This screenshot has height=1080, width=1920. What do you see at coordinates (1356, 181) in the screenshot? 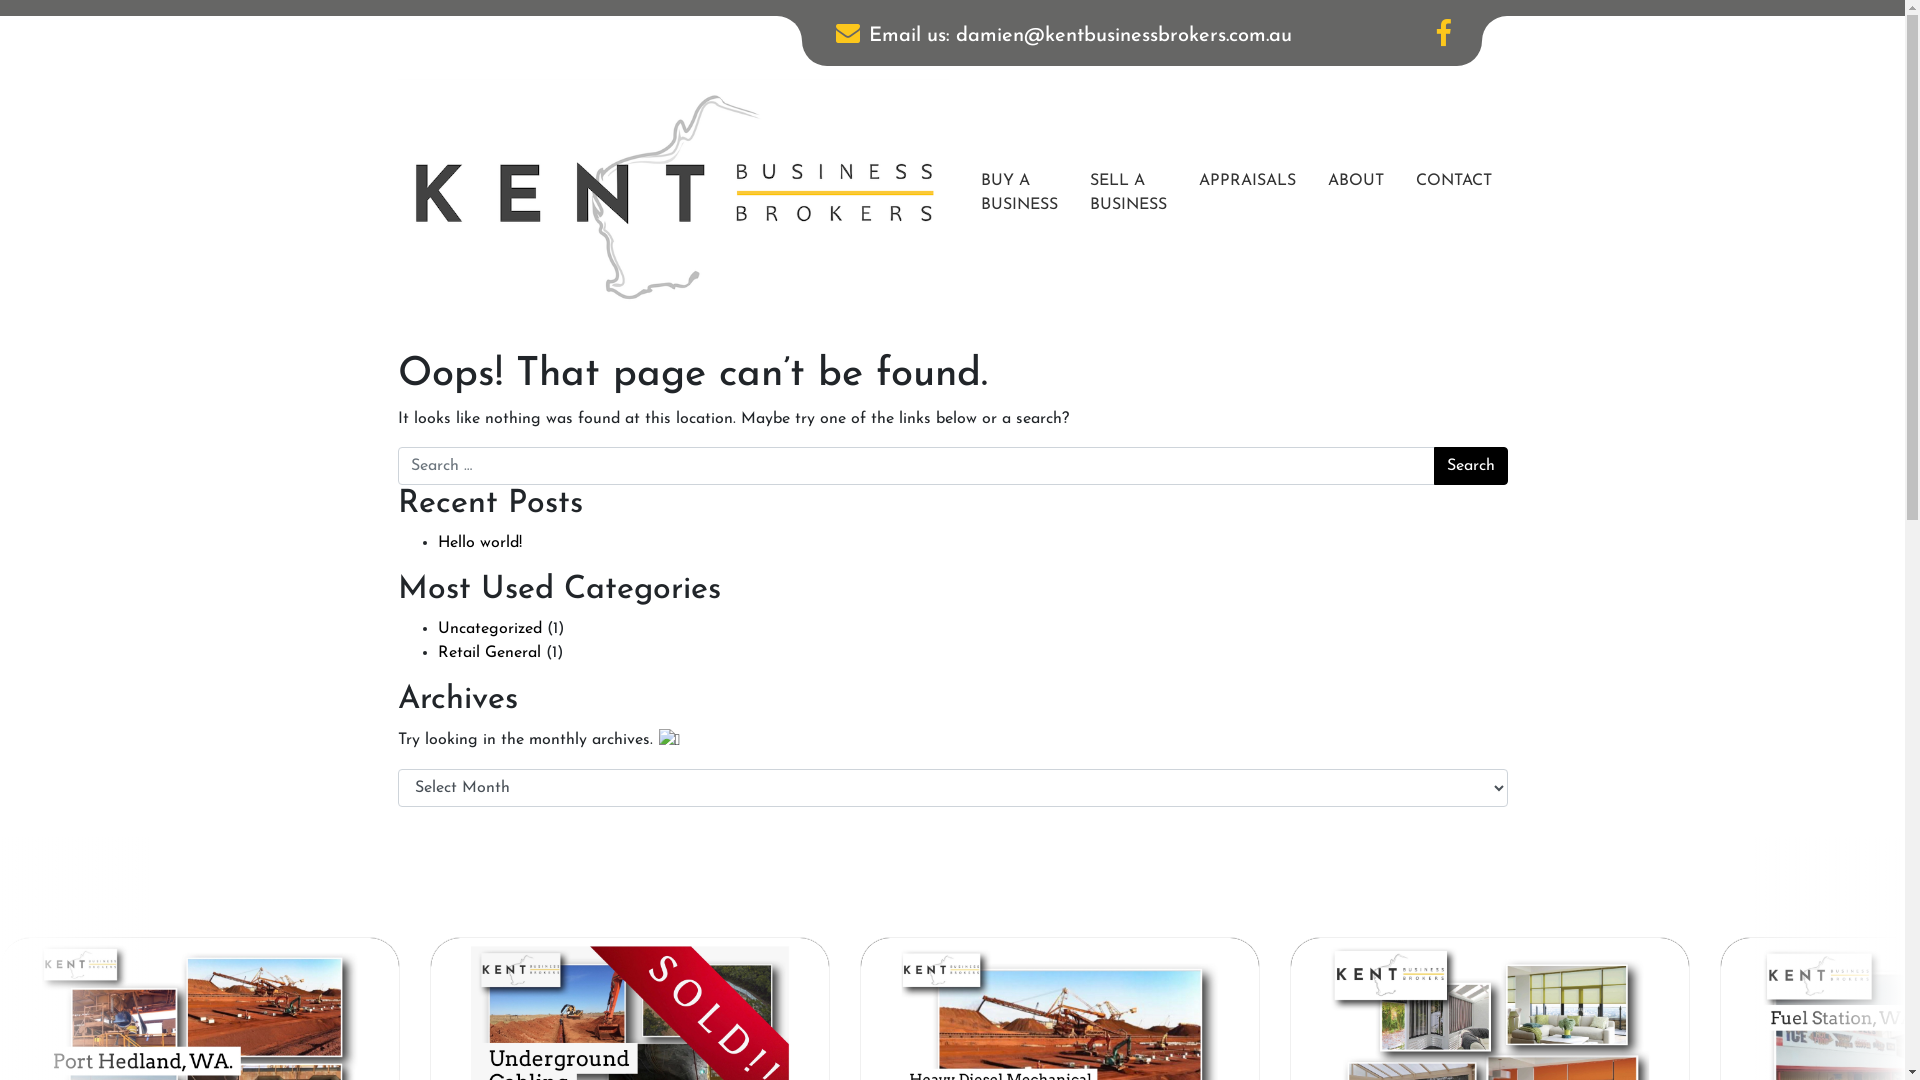
I see `ABOUT` at bounding box center [1356, 181].